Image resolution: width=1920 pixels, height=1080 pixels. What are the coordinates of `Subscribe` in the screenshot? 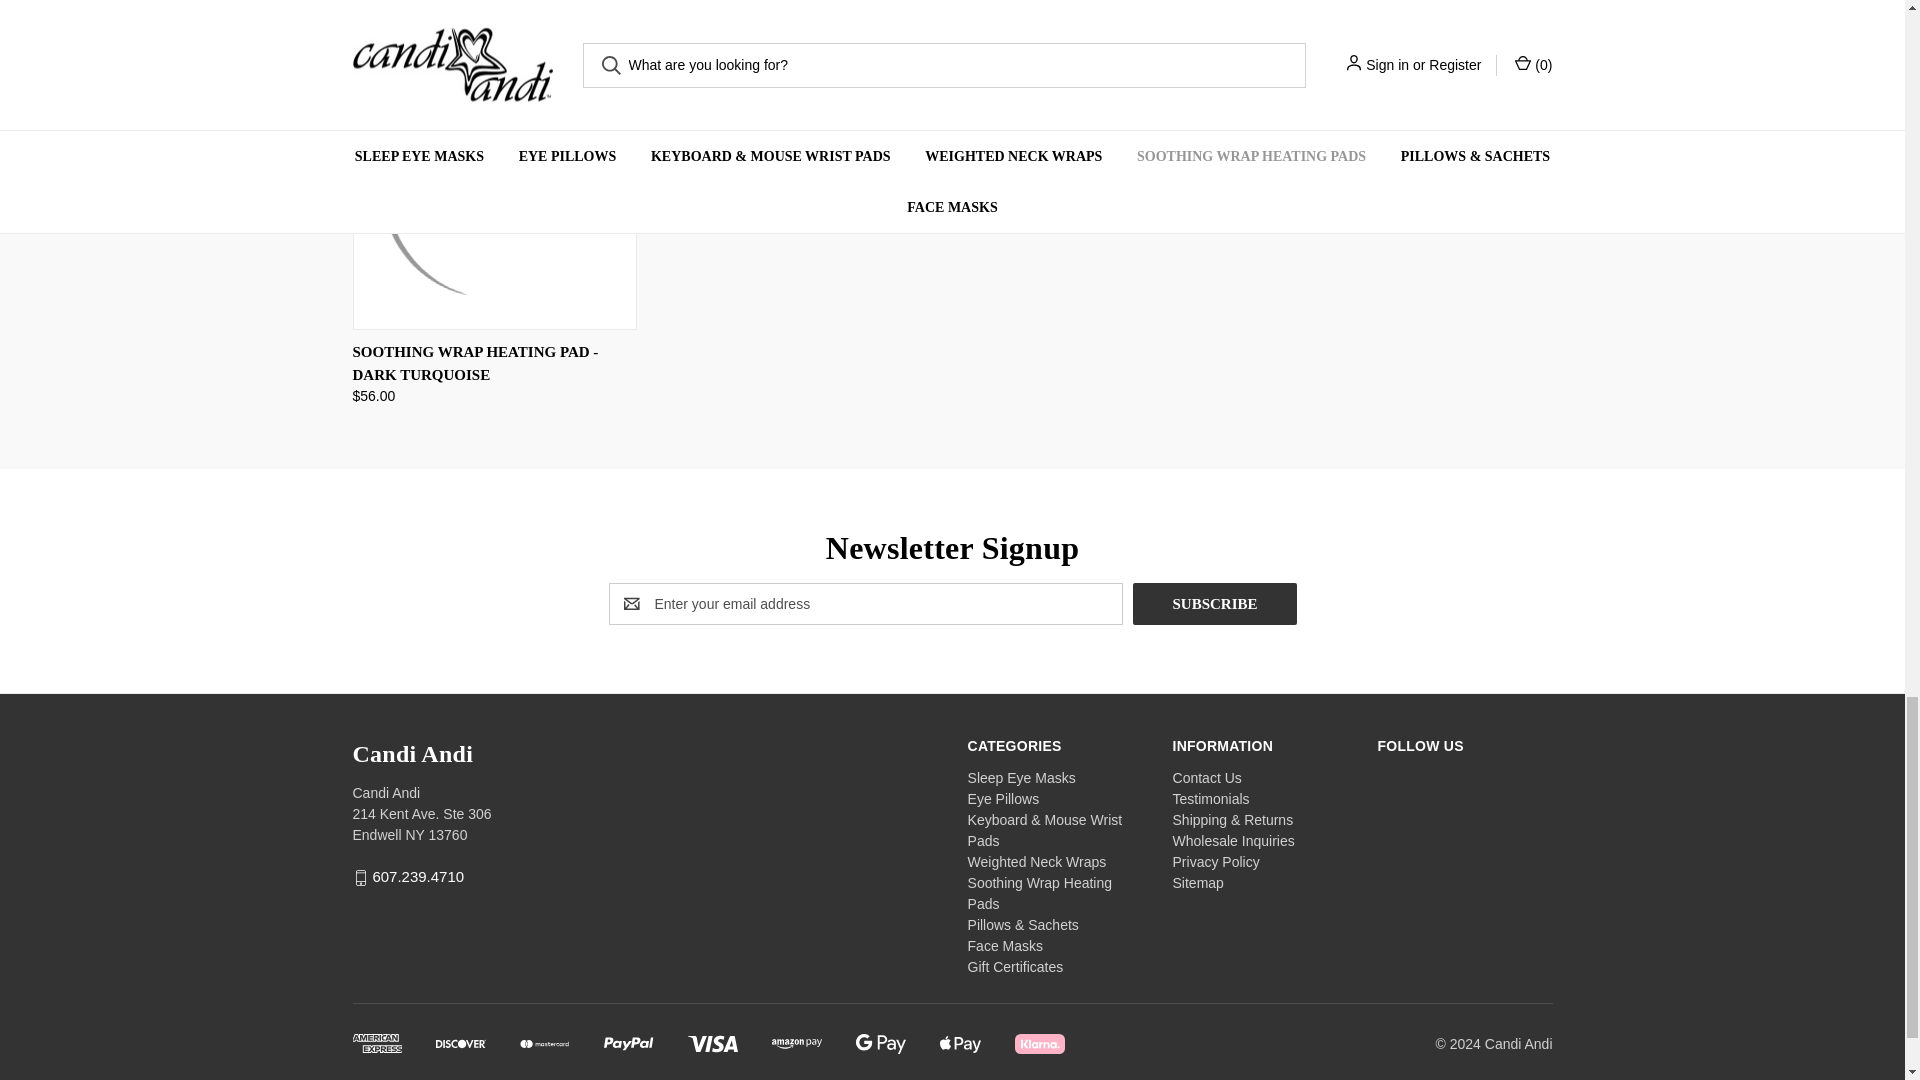 It's located at (1214, 604).